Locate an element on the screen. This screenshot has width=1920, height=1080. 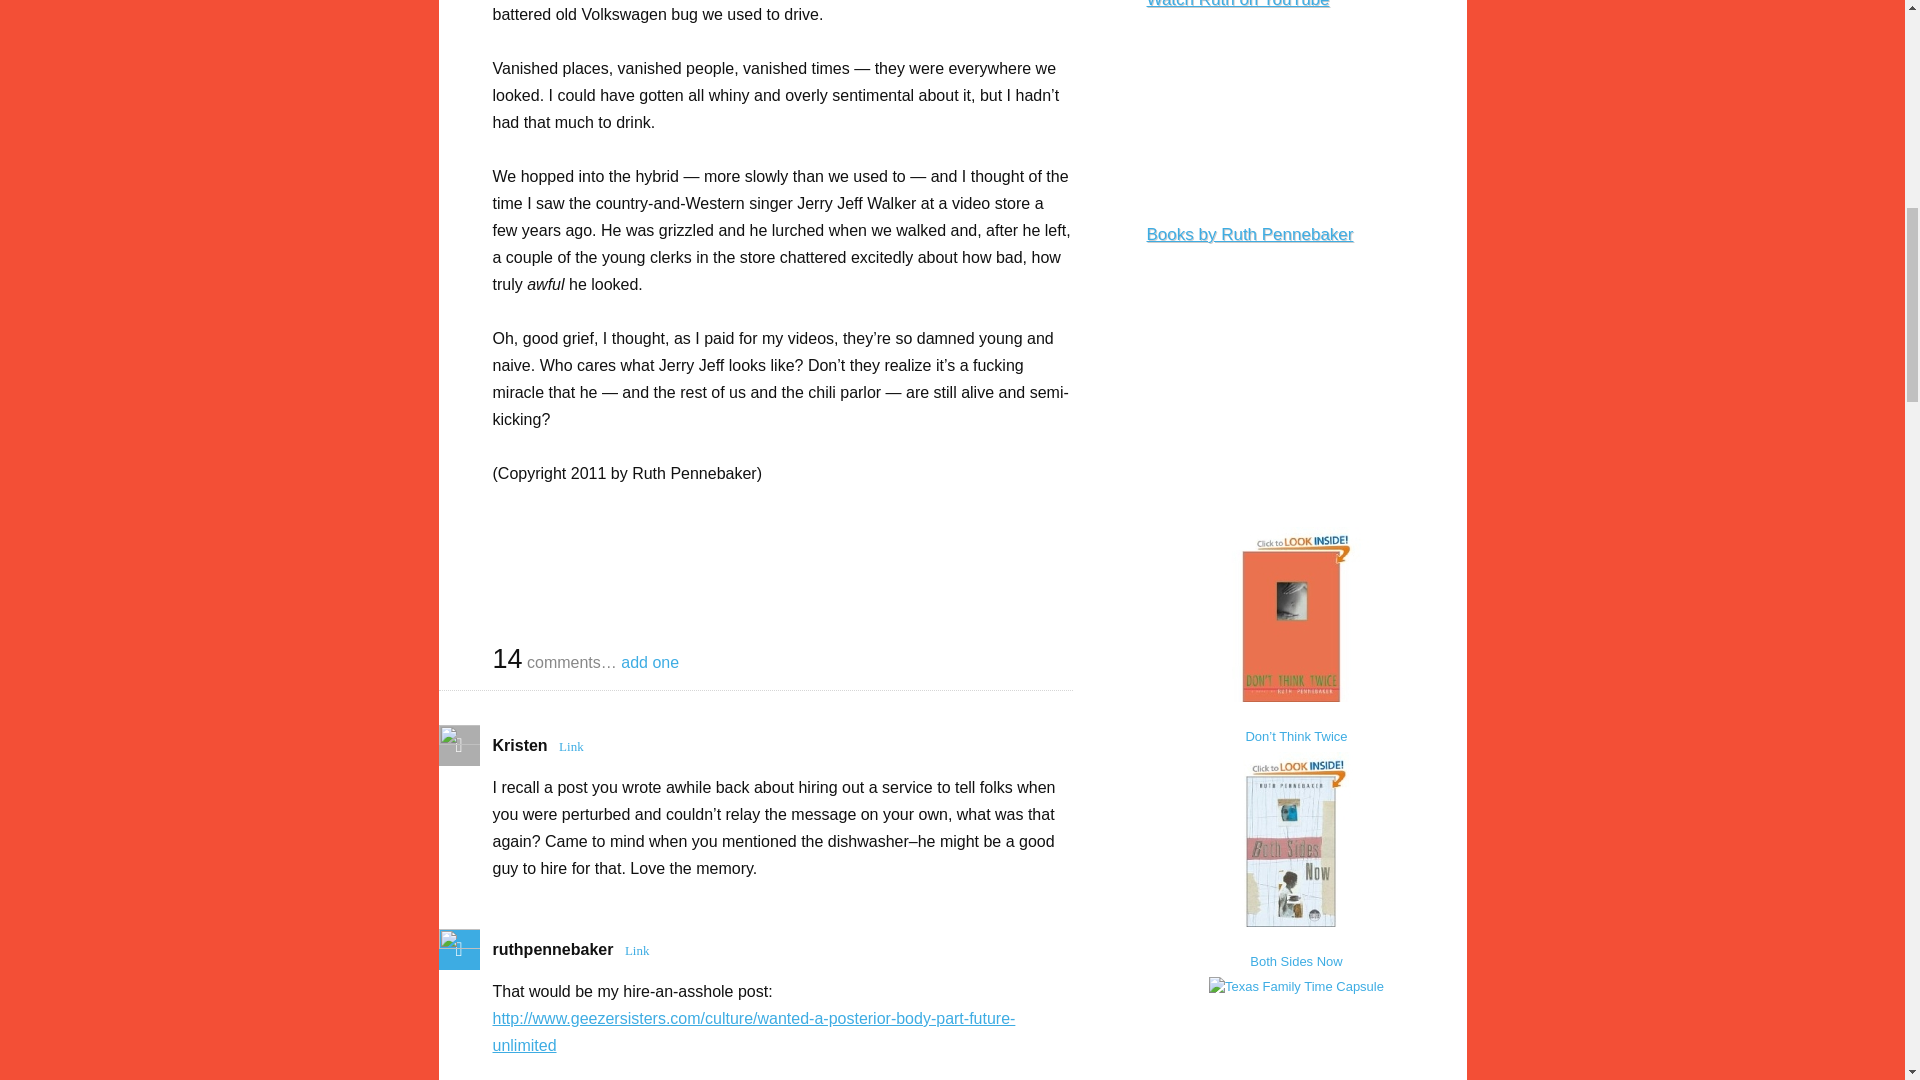
Kristen is located at coordinates (519, 744).